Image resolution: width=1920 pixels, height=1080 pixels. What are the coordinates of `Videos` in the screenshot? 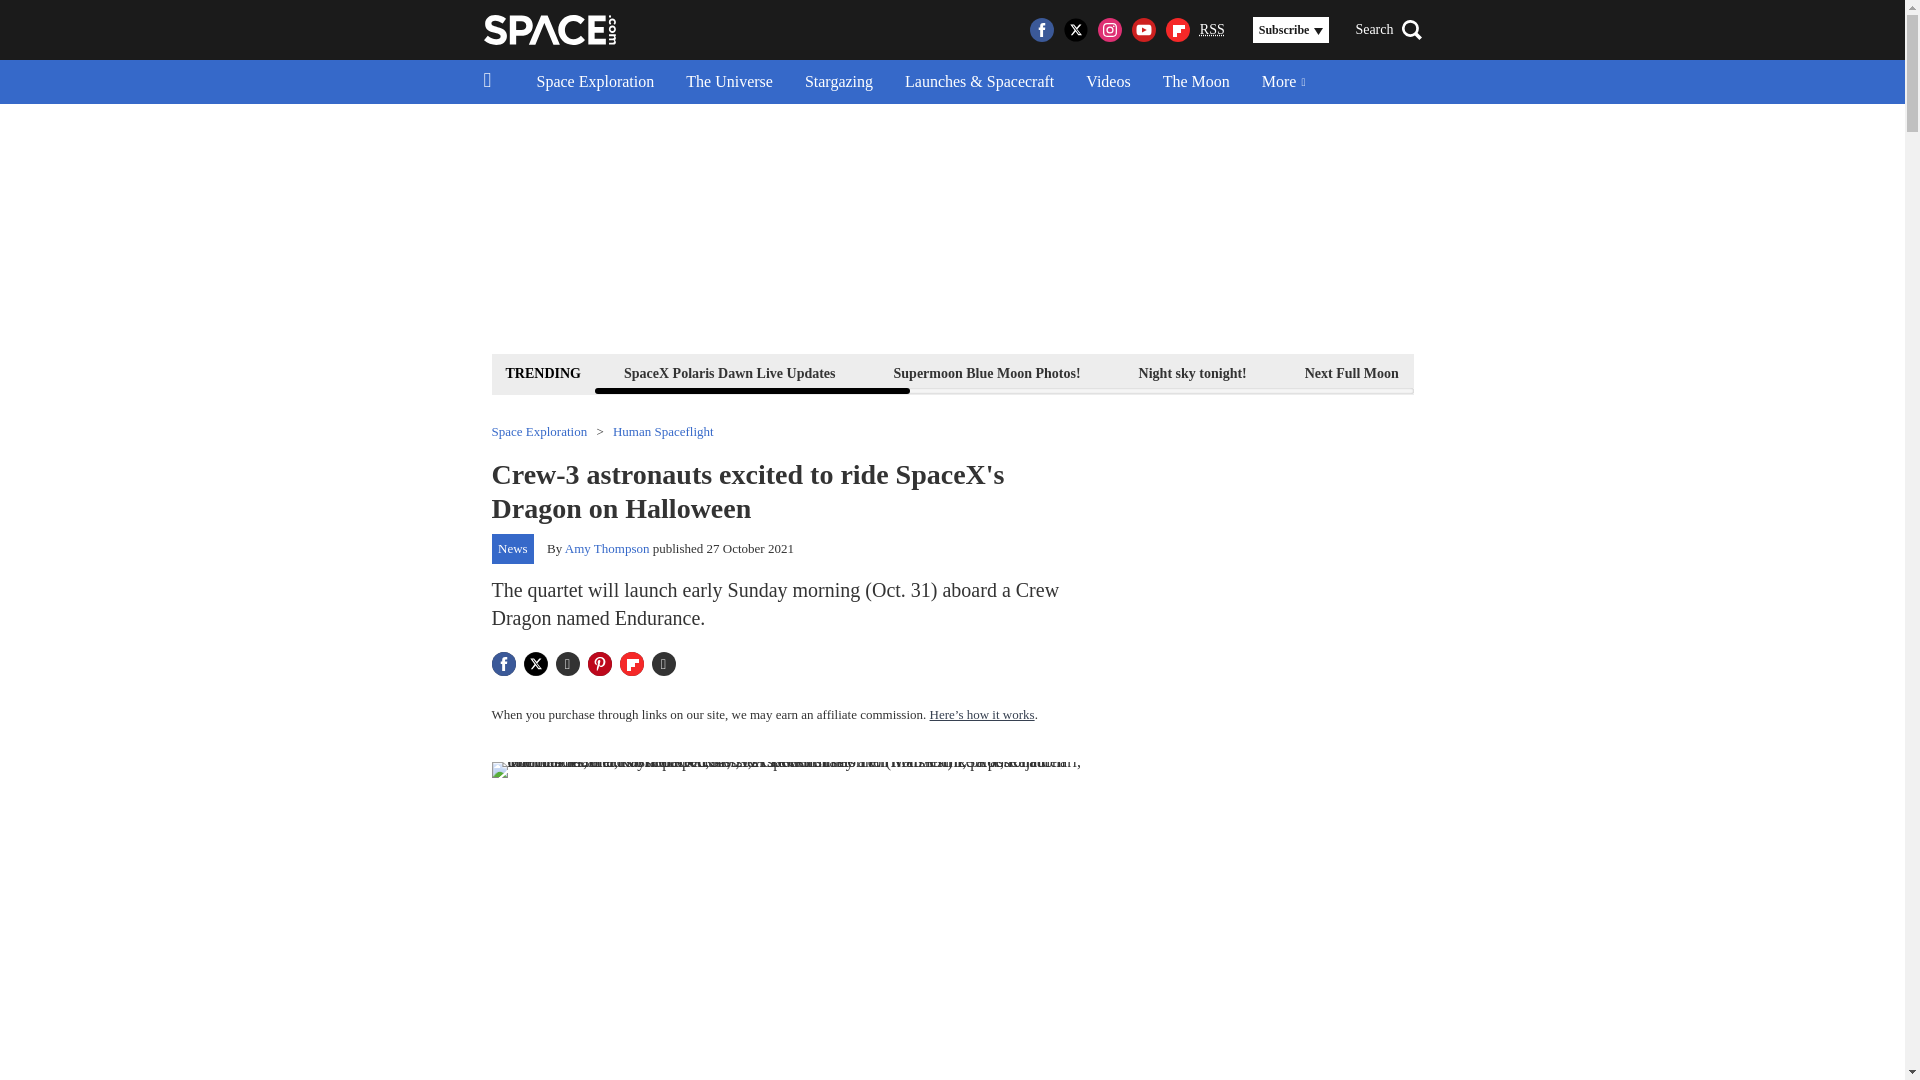 It's located at (1108, 82).